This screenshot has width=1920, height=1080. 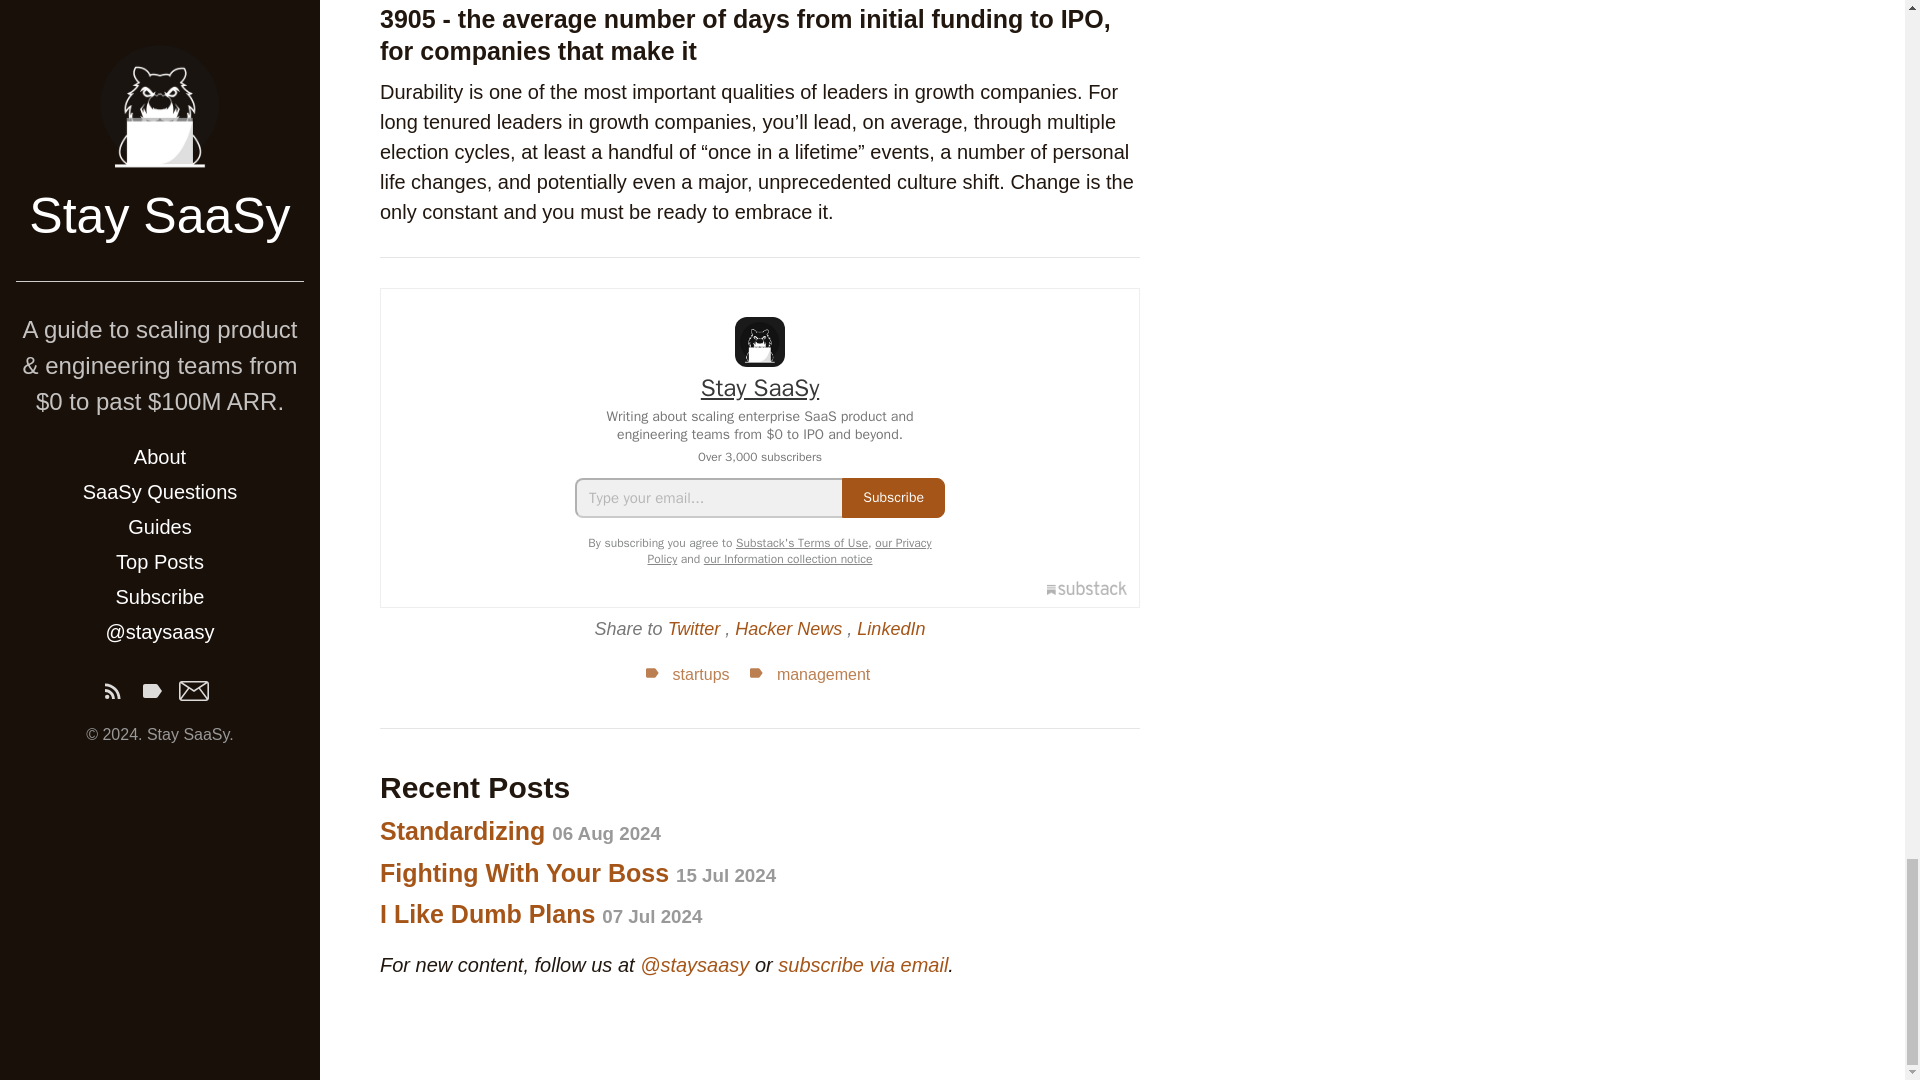 What do you see at coordinates (520, 830) in the screenshot?
I see `Standardizing 06 Aug 2024` at bounding box center [520, 830].